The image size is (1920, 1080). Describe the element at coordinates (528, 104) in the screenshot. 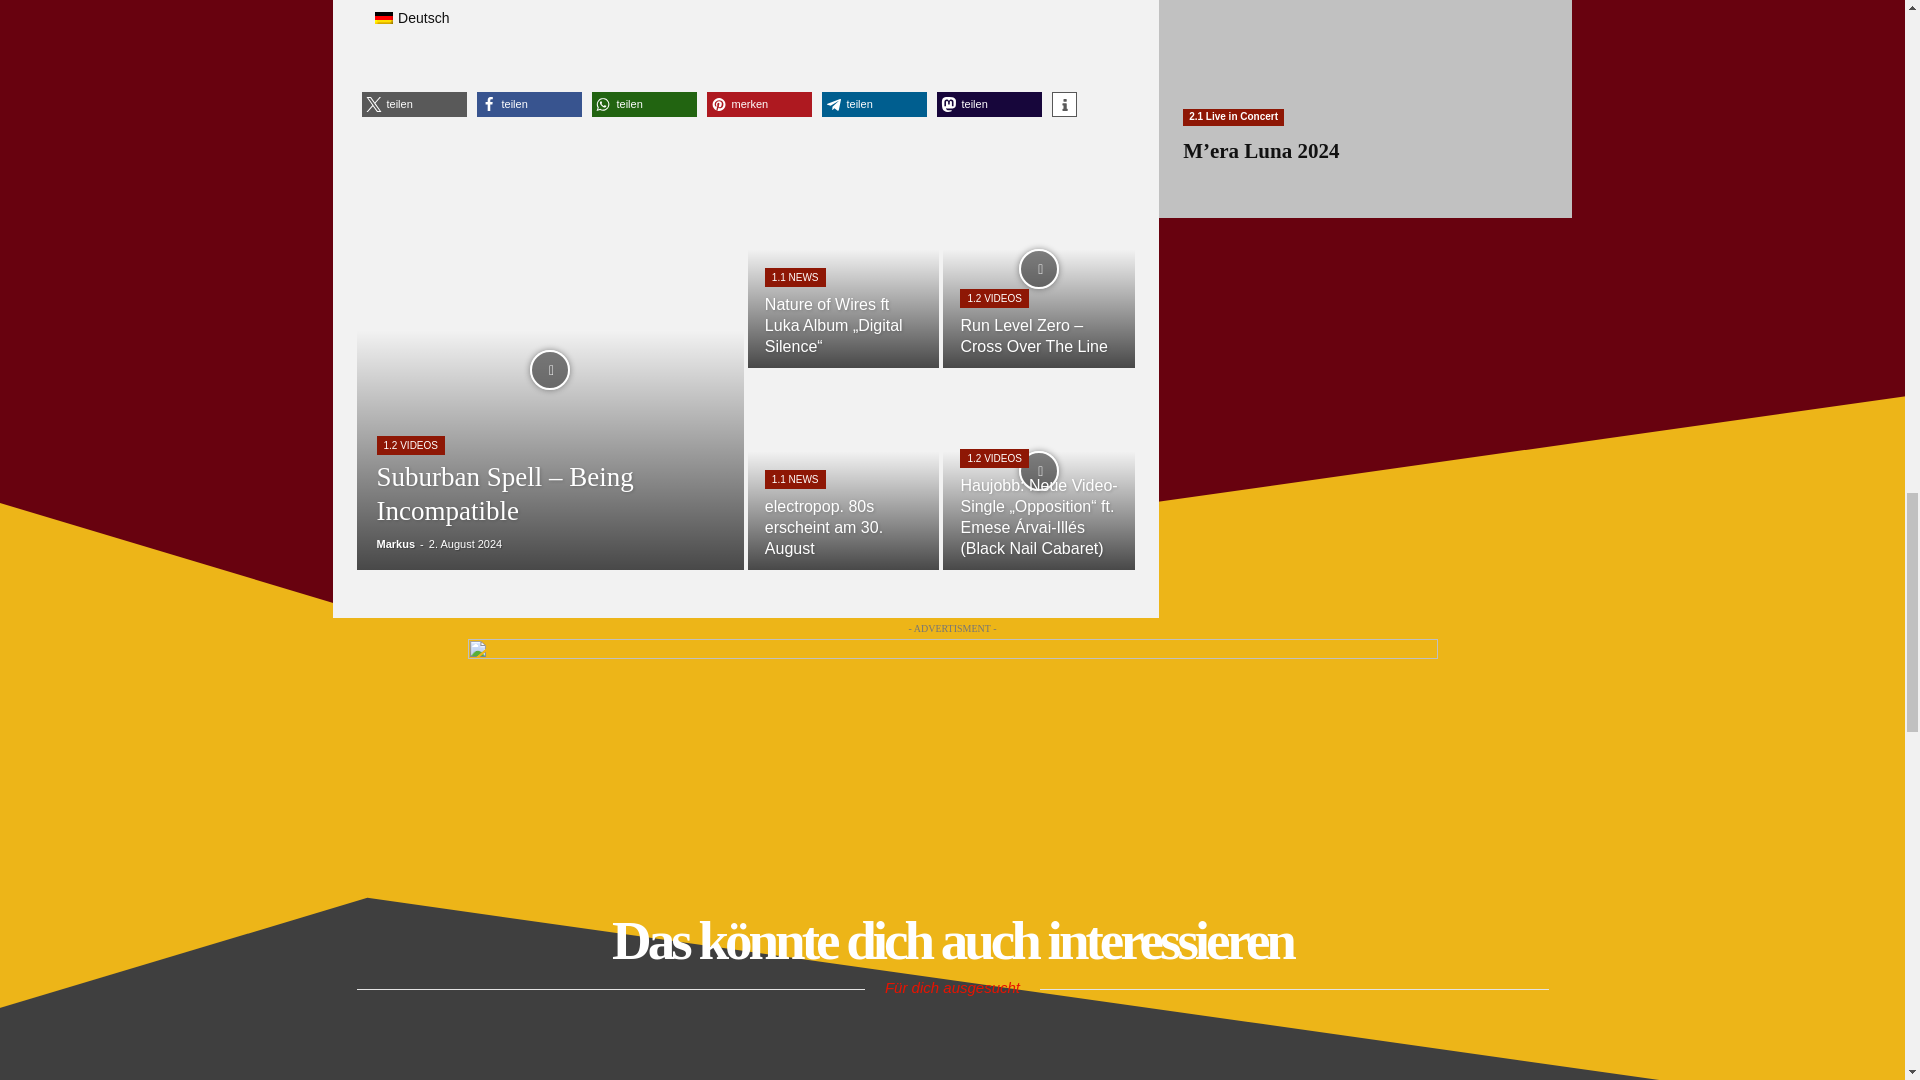

I see `Bei Facebook teilen` at that location.